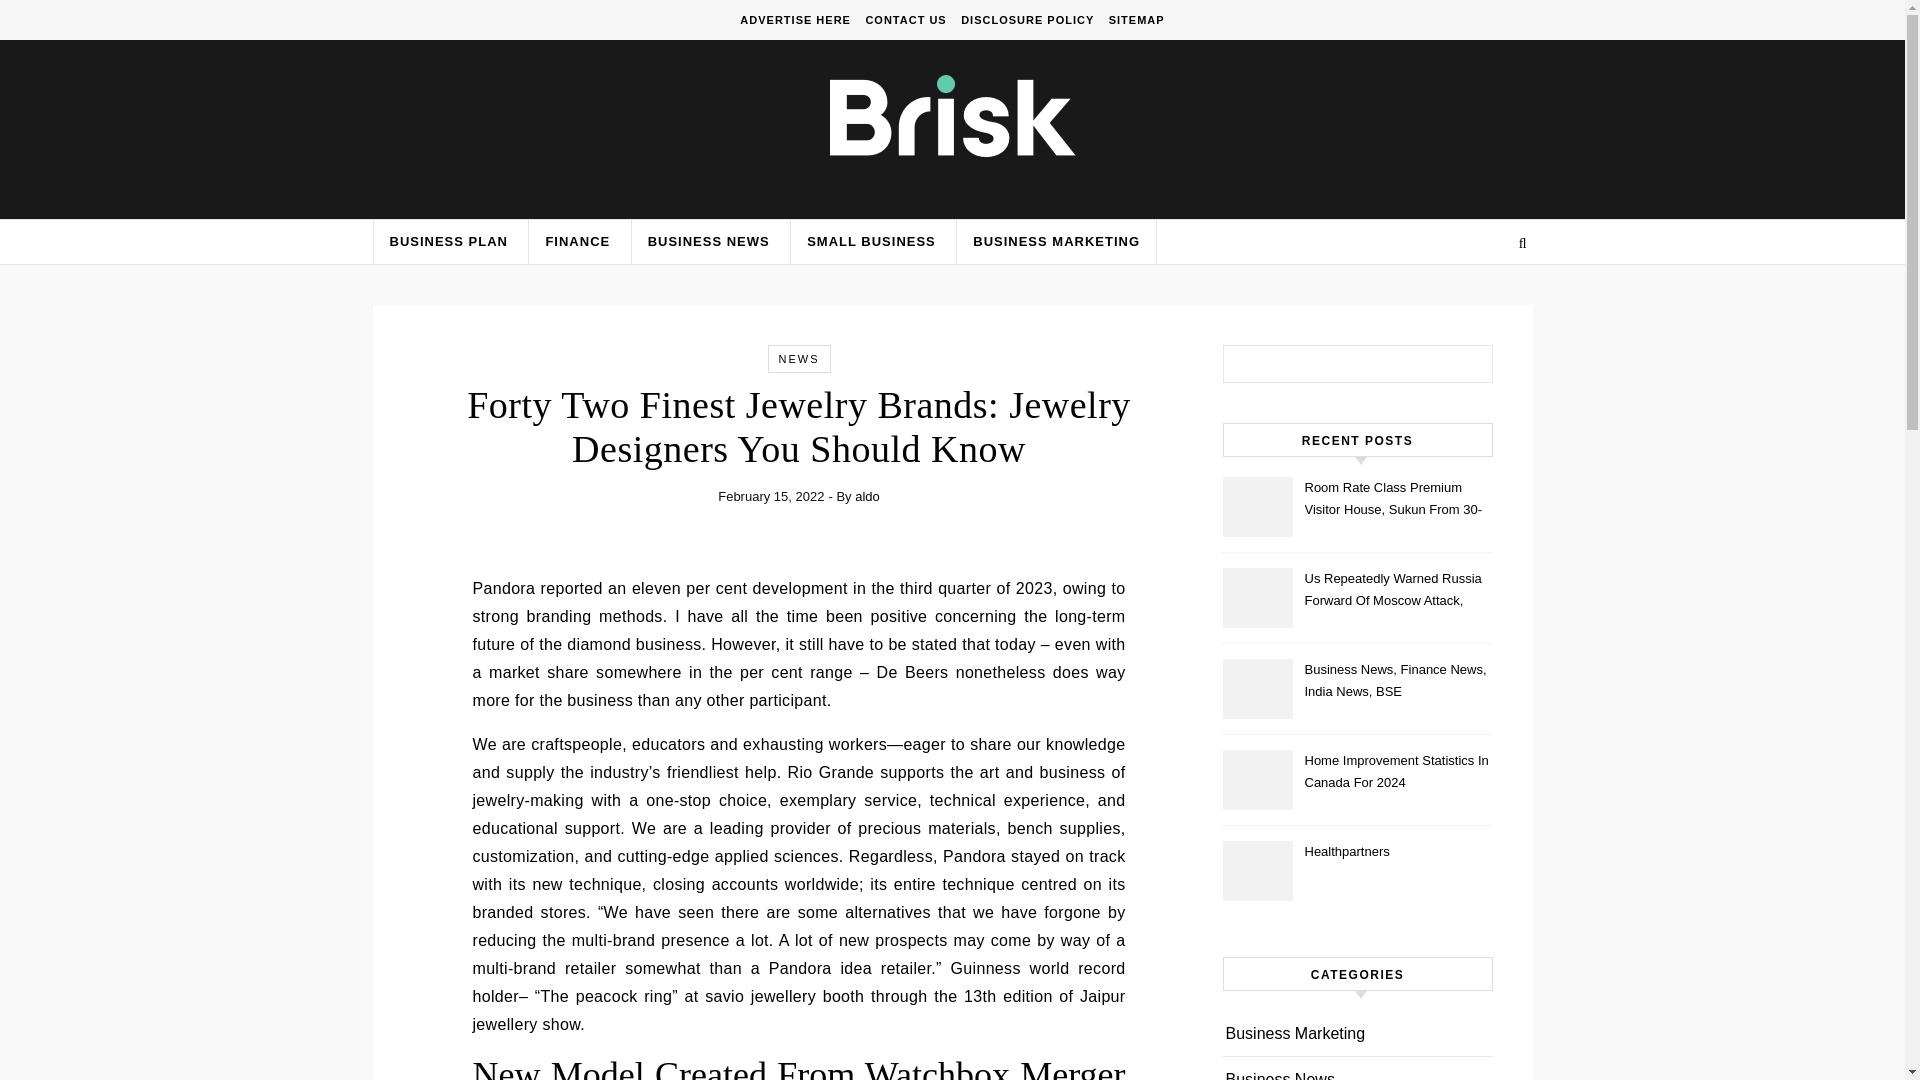 This screenshot has width=1920, height=1080. Describe the element at coordinates (1396, 682) in the screenshot. I see `Business News, Finance News, India News, BSE` at that location.